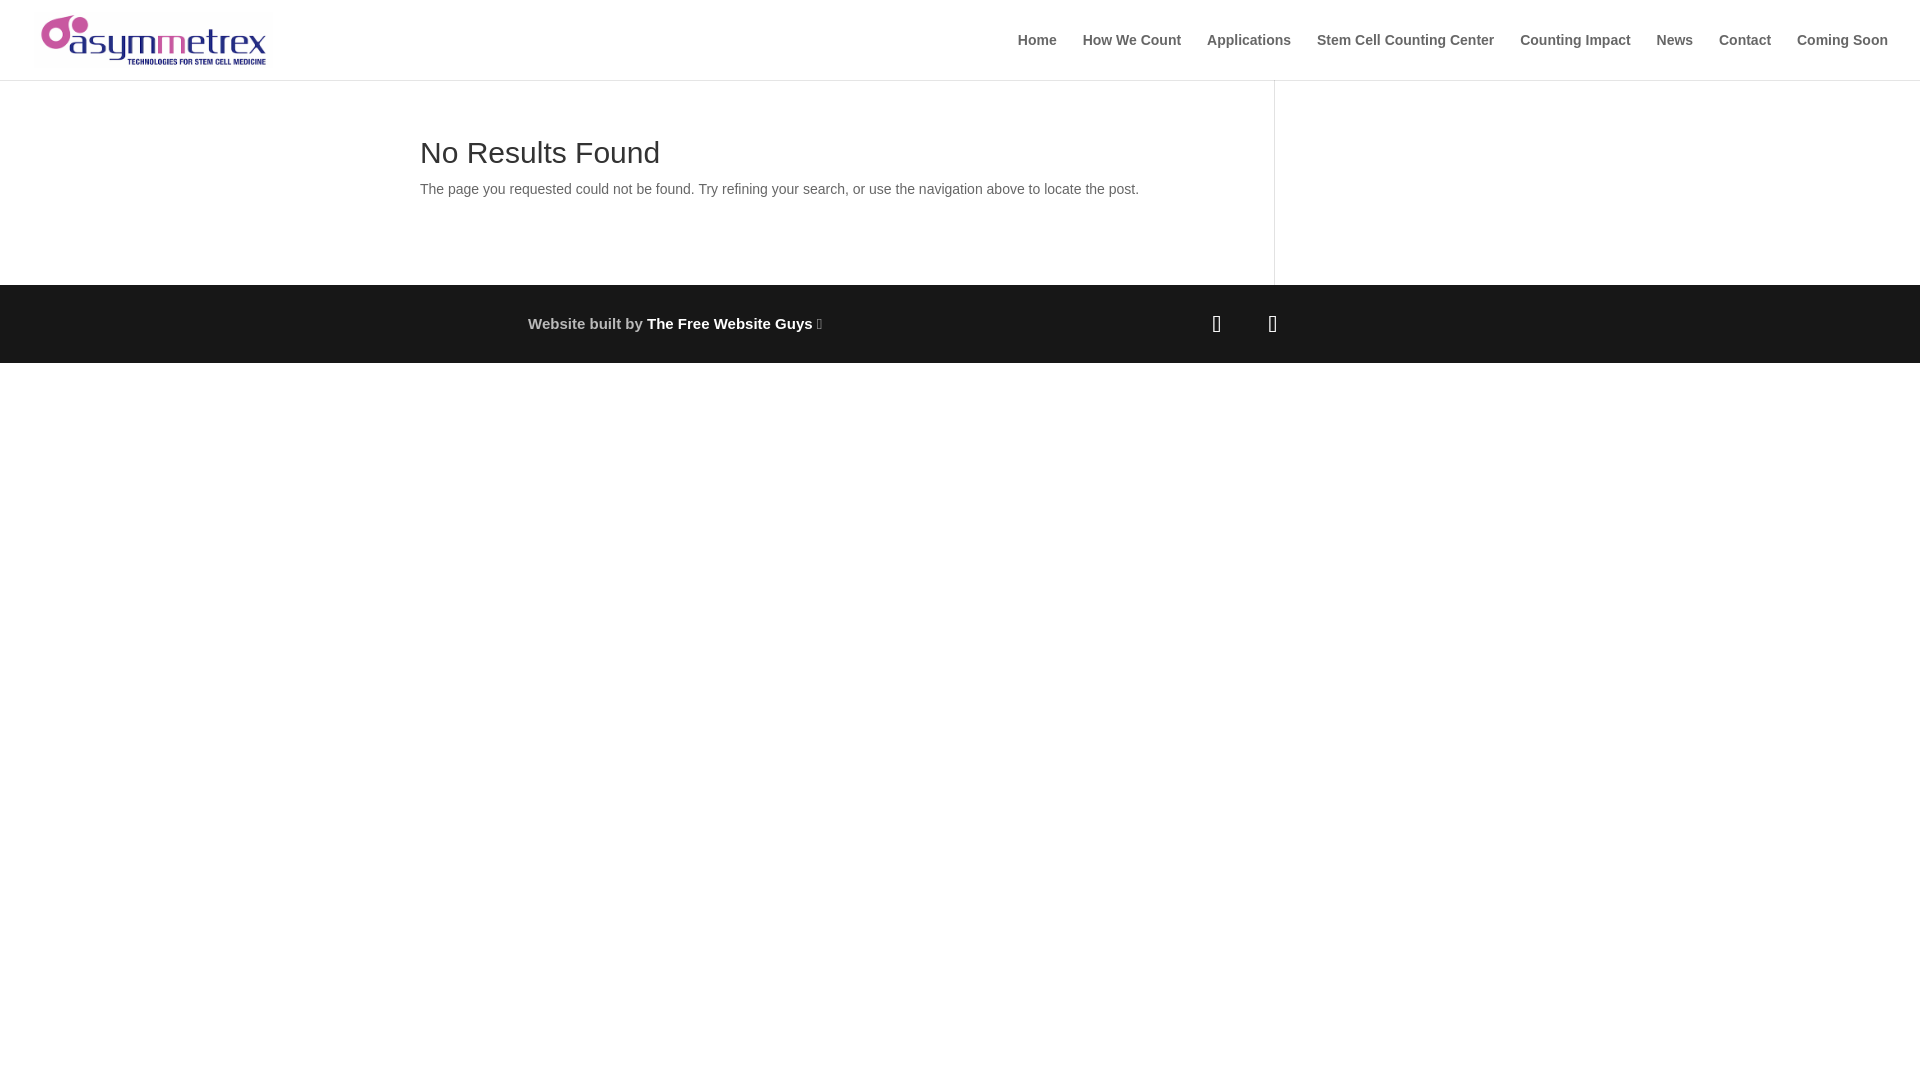 This screenshot has width=1920, height=1080. Describe the element at coordinates (1248, 56) in the screenshot. I see `Applications` at that location.